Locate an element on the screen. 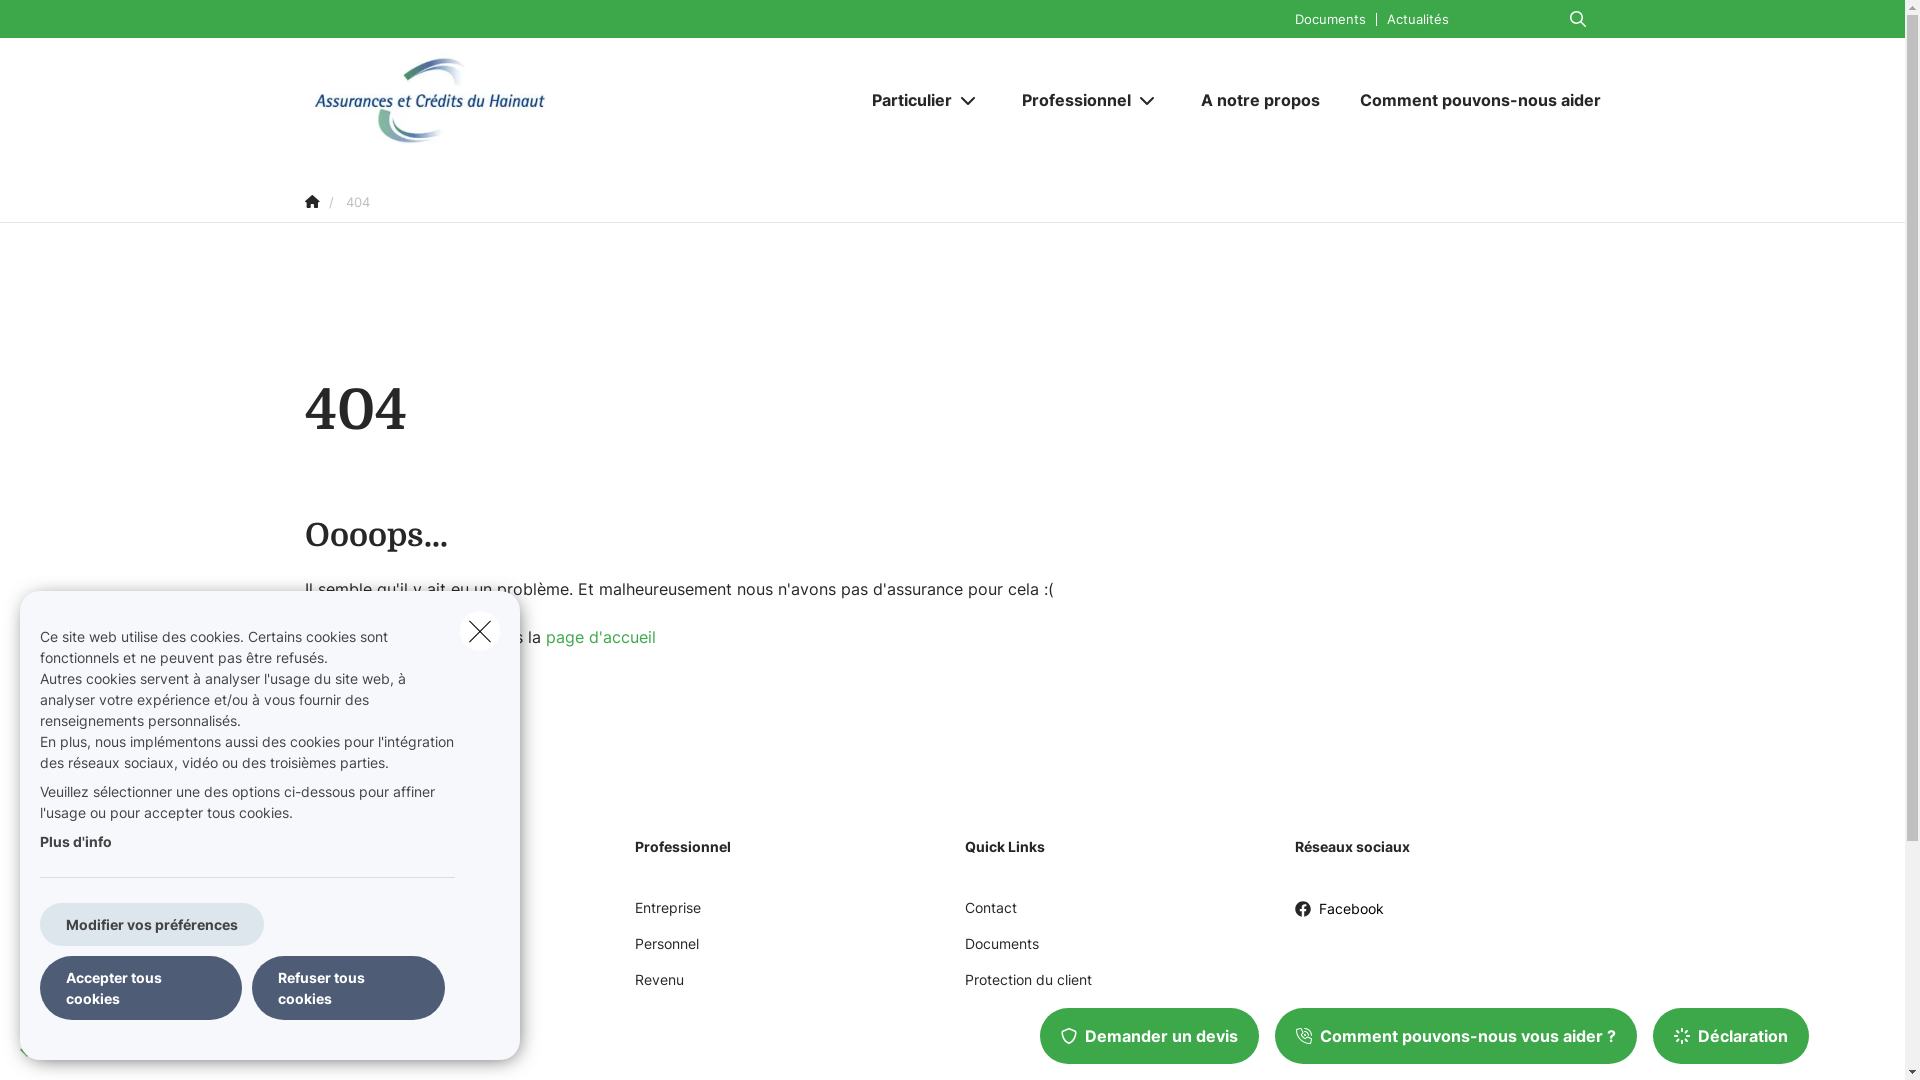 The width and height of the screenshot is (1920, 1080). Revenu is located at coordinates (658, 987).